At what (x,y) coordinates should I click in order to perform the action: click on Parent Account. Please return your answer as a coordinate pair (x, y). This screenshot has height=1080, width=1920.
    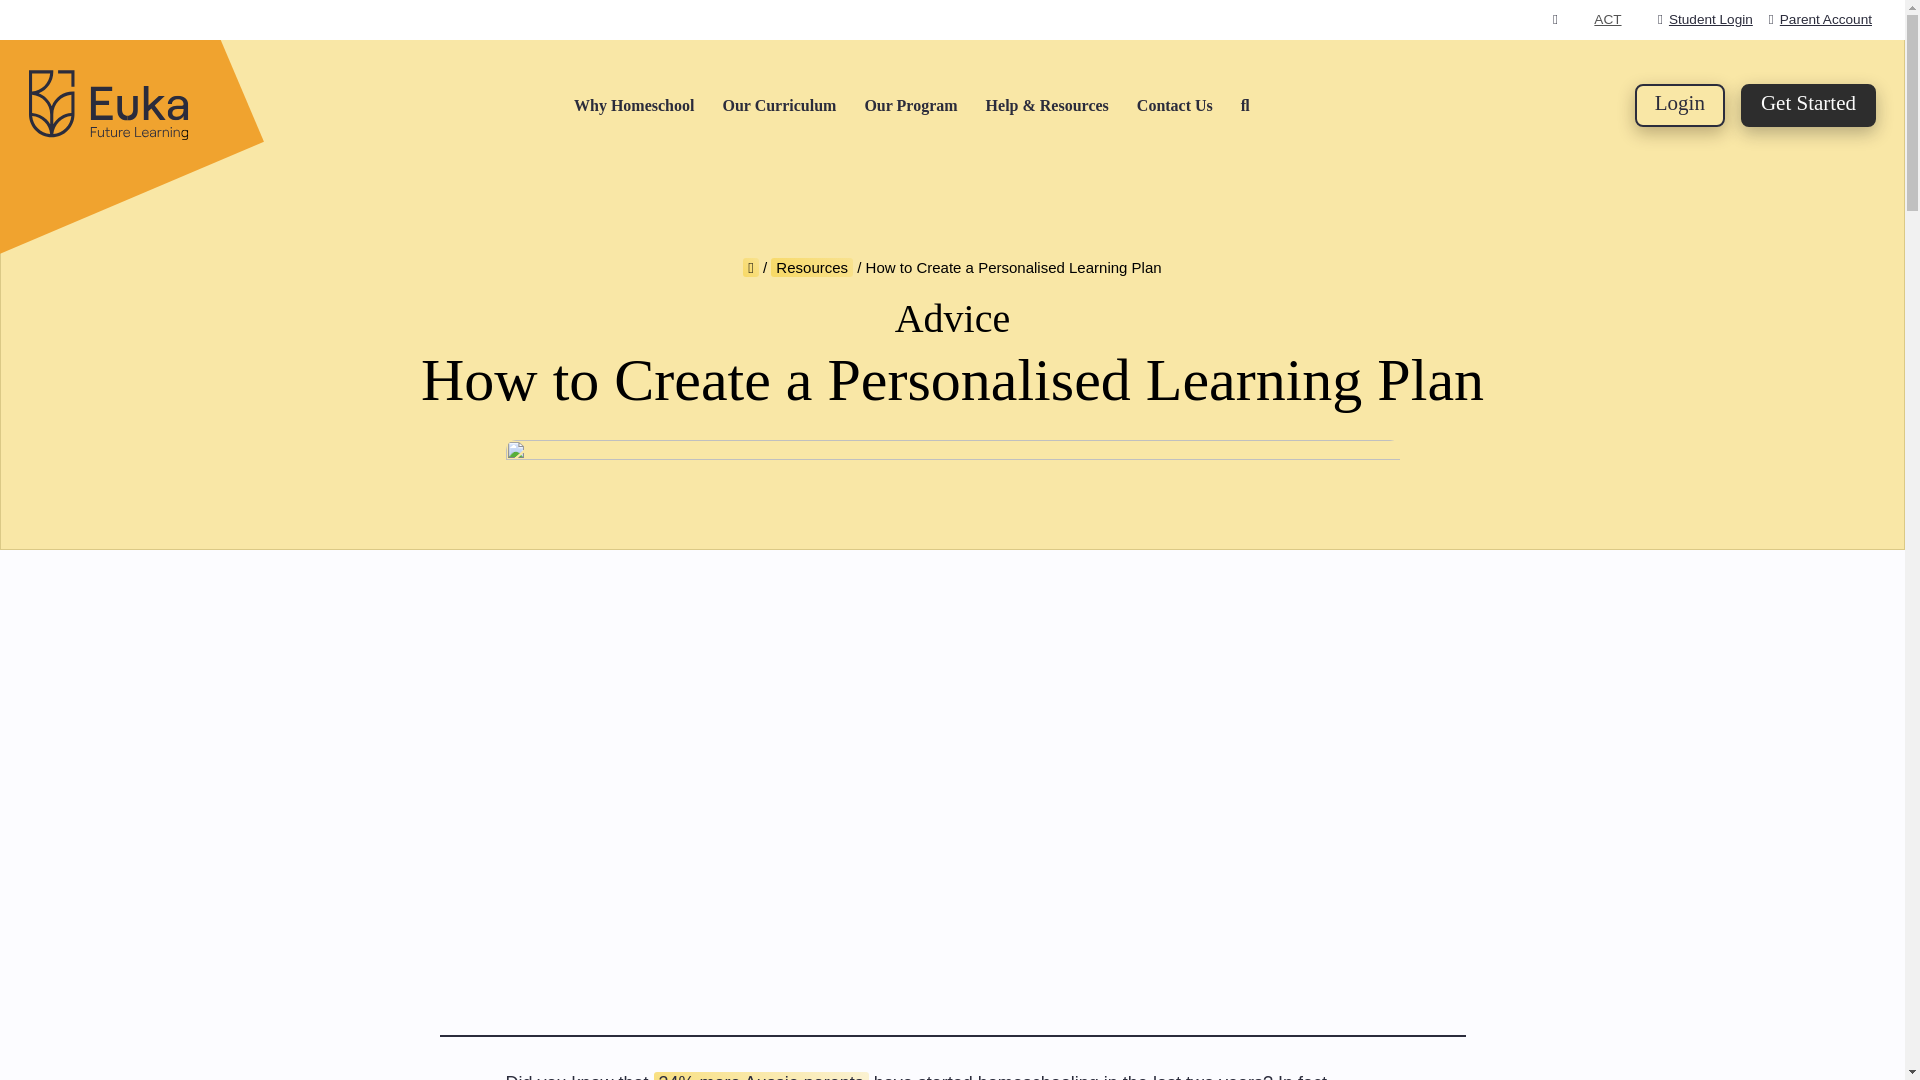
    Looking at the image, I should click on (1820, 19).